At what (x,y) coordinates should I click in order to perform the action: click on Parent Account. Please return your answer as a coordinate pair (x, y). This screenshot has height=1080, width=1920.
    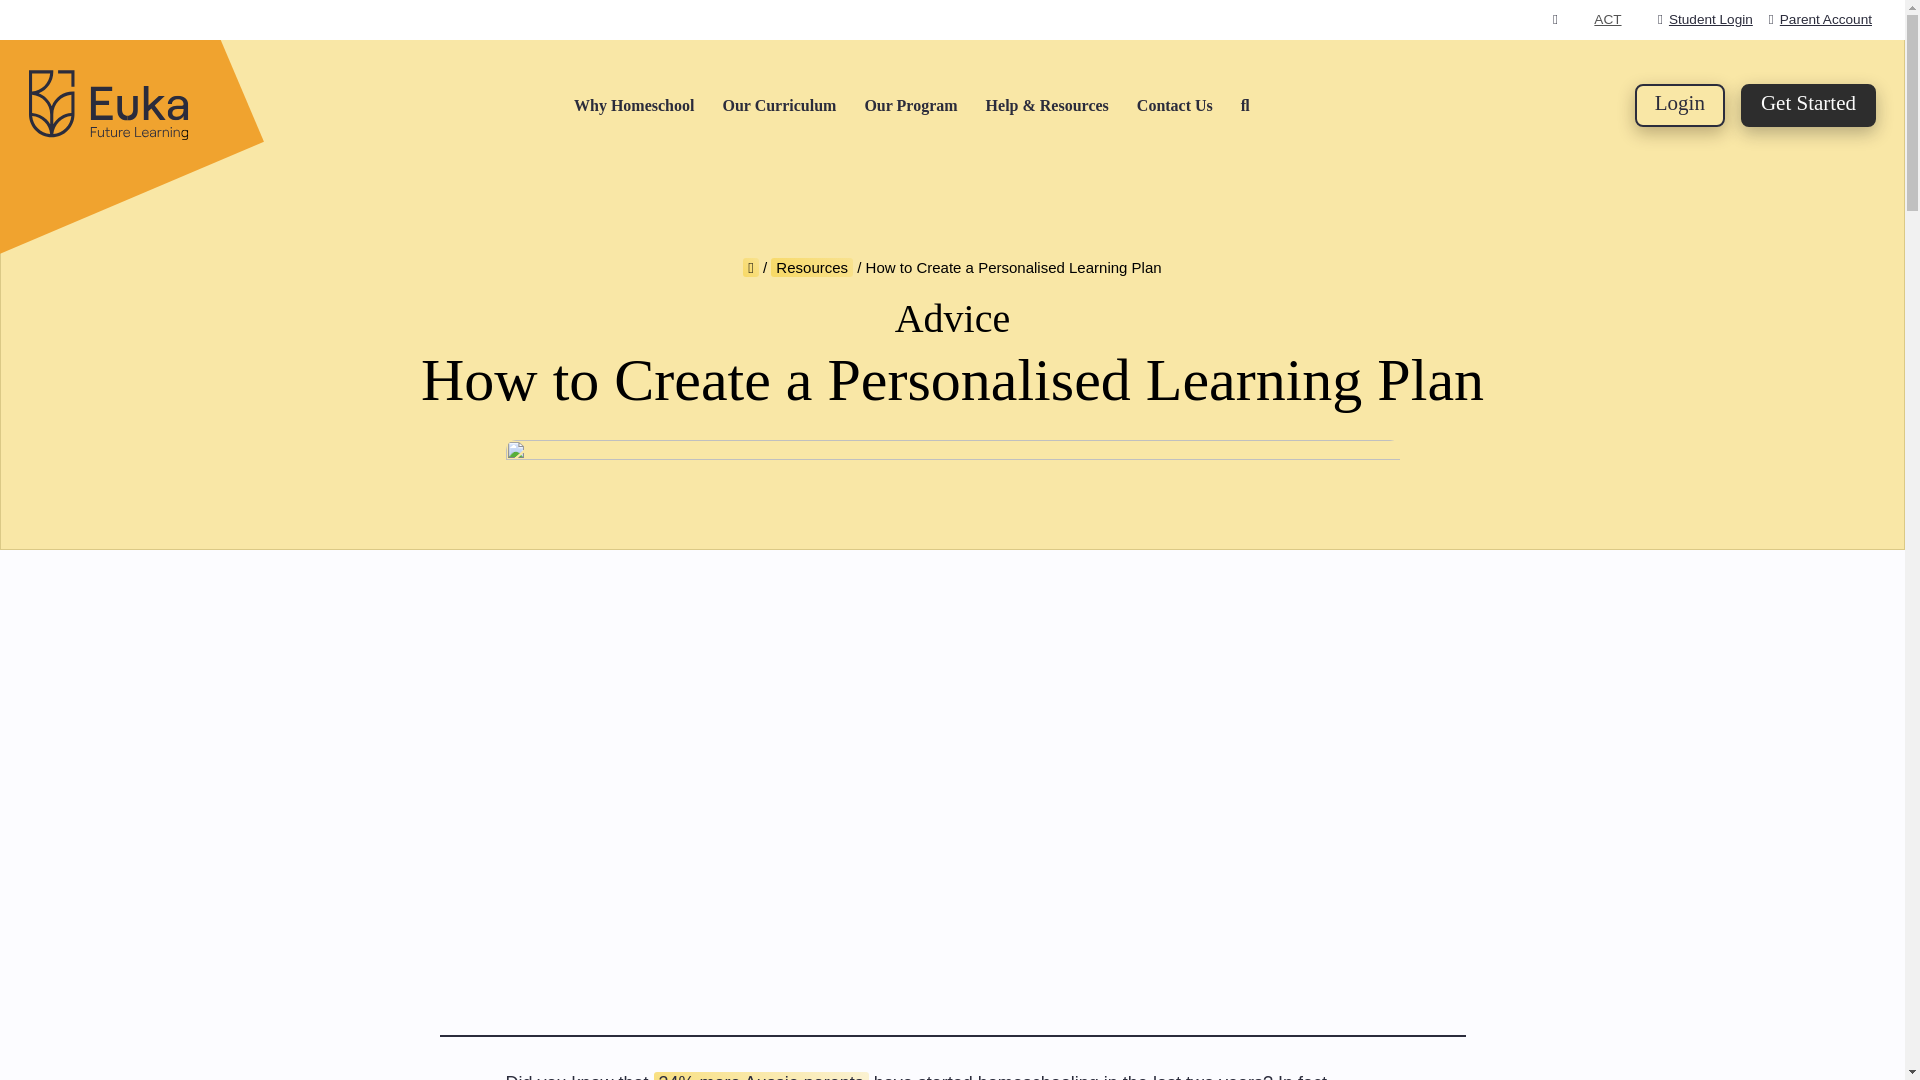
    Looking at the image, I should click on (1820, 19).